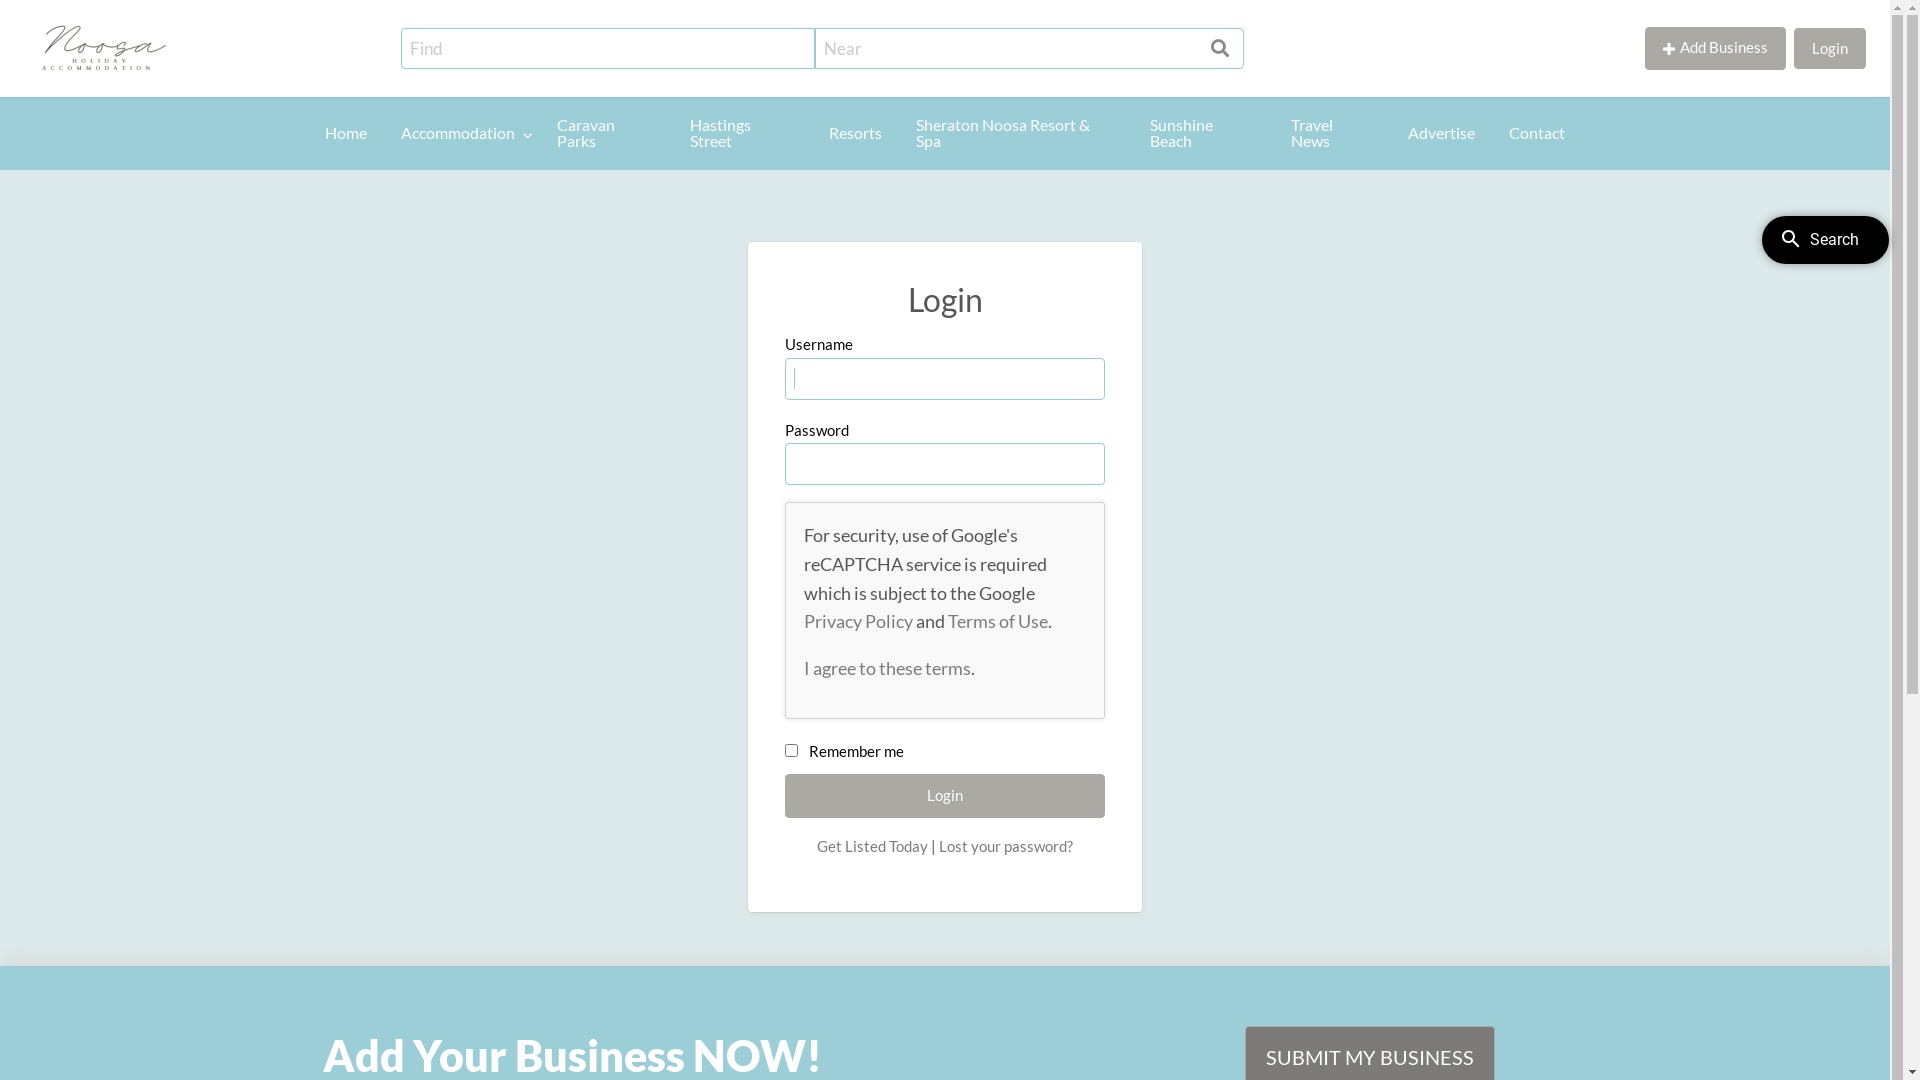 This screenshot has height=1080, width=1920. What do you see at coordinates (54, 194) in the screenshot?
I see `Caravan Parks` at bounding box center [54, 194].